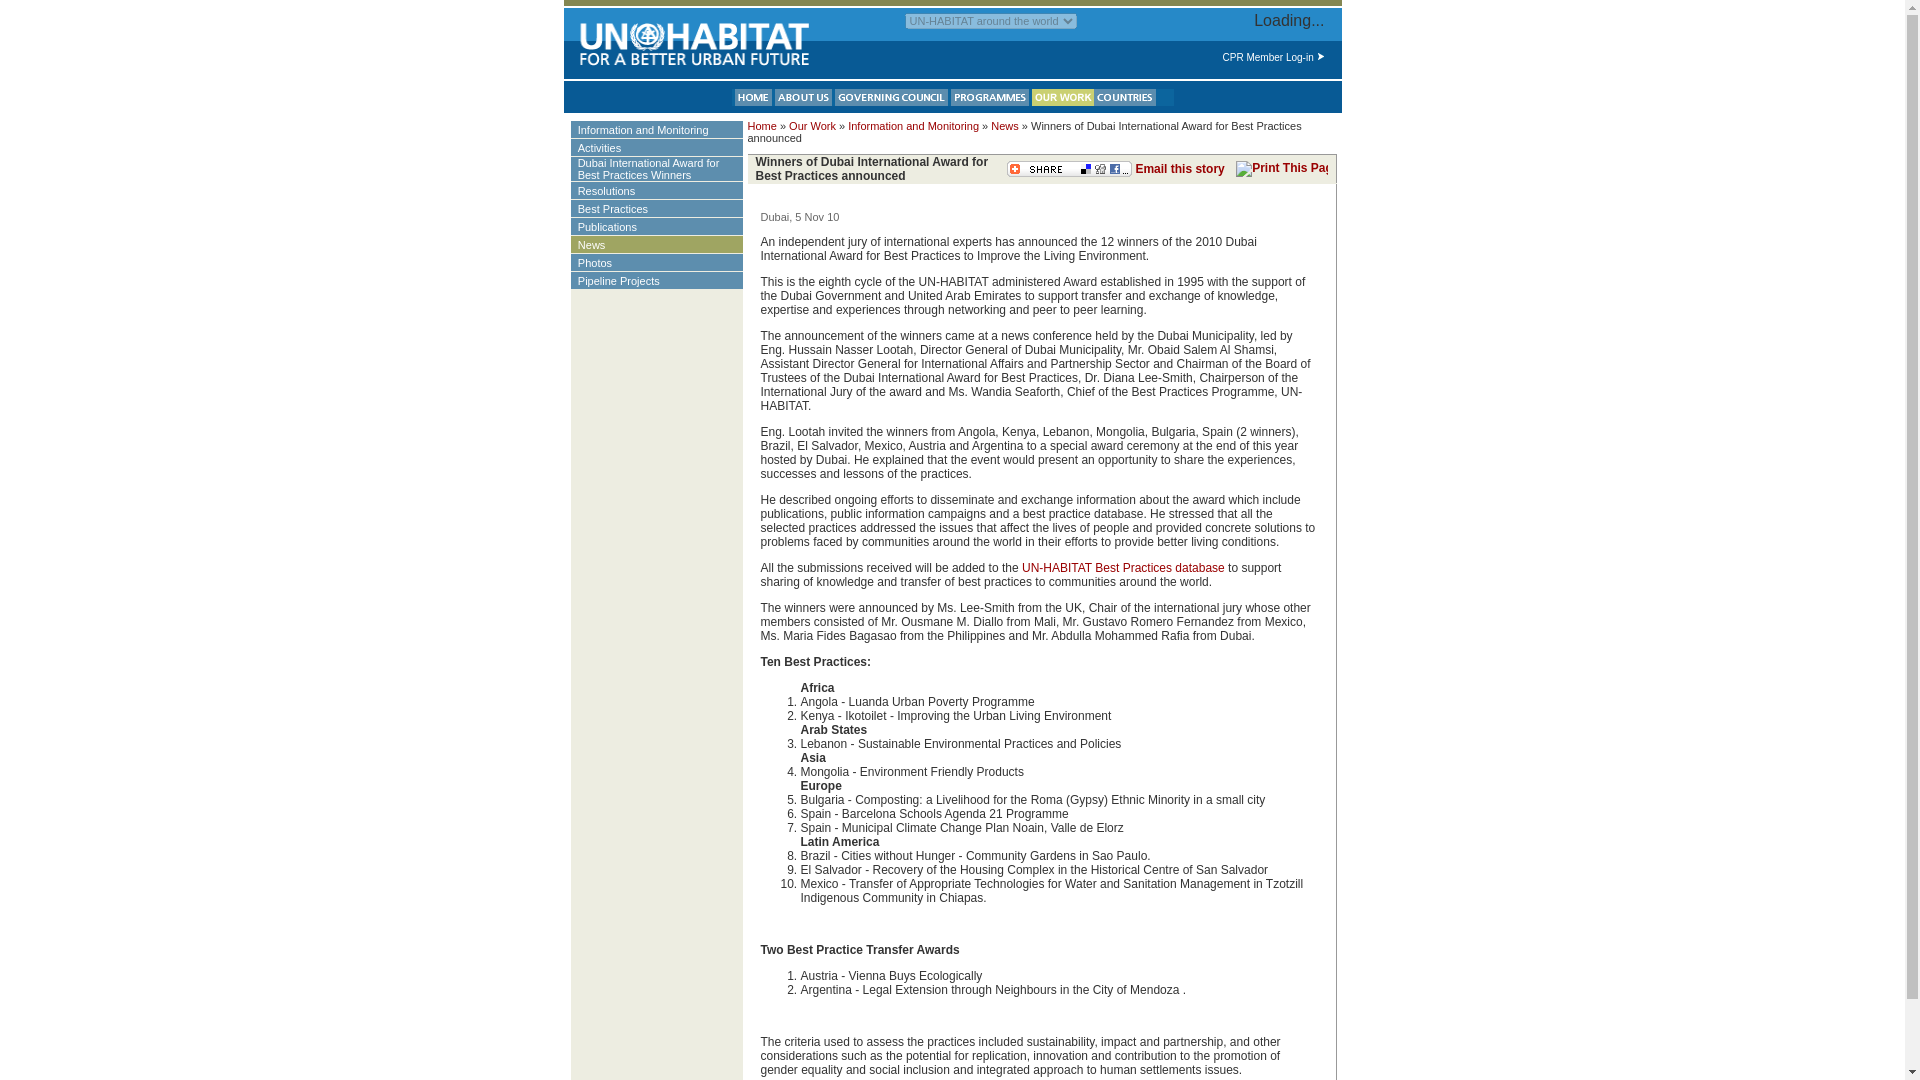 The image size is (1920, 1080). Describe the element at coordinates (812, 125) in the screenshot. I see `Our Work` at that location.